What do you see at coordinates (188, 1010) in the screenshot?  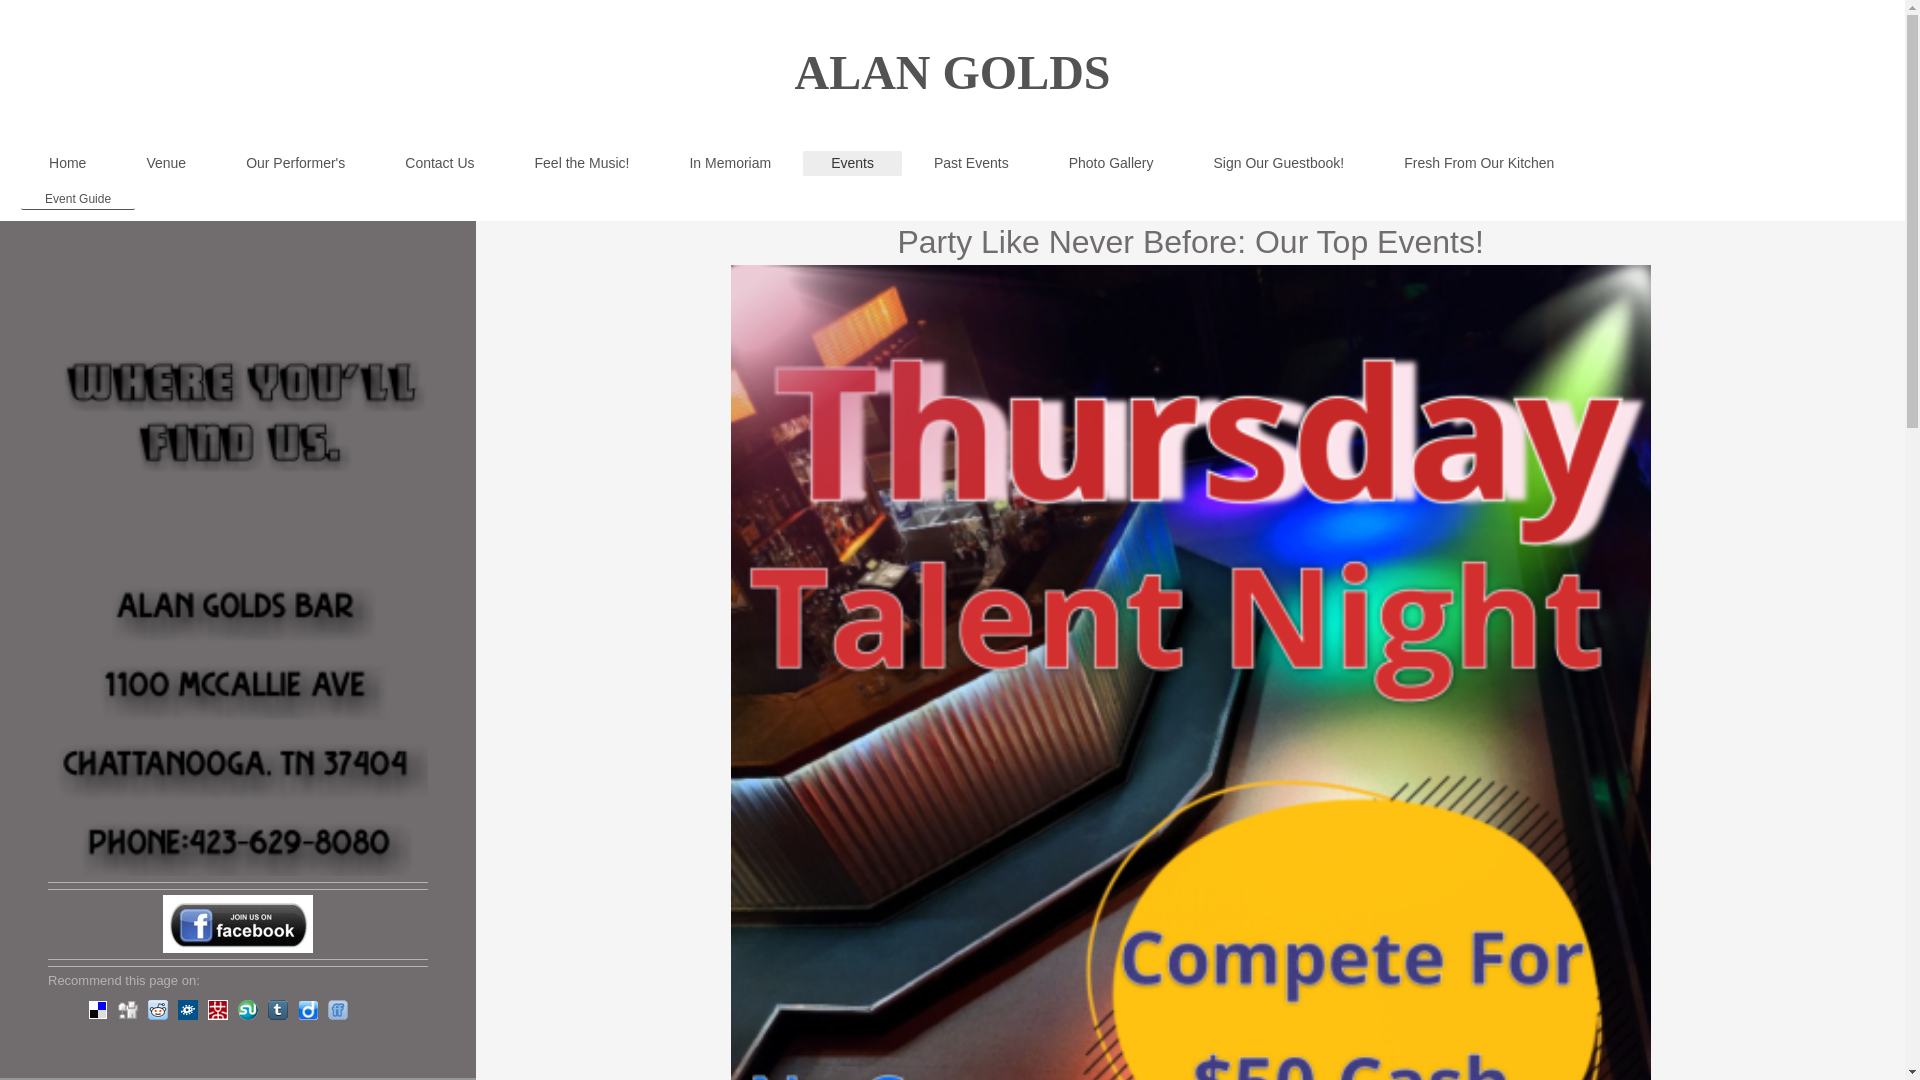 I see `Folkd` at bounding box center [188, 1010].